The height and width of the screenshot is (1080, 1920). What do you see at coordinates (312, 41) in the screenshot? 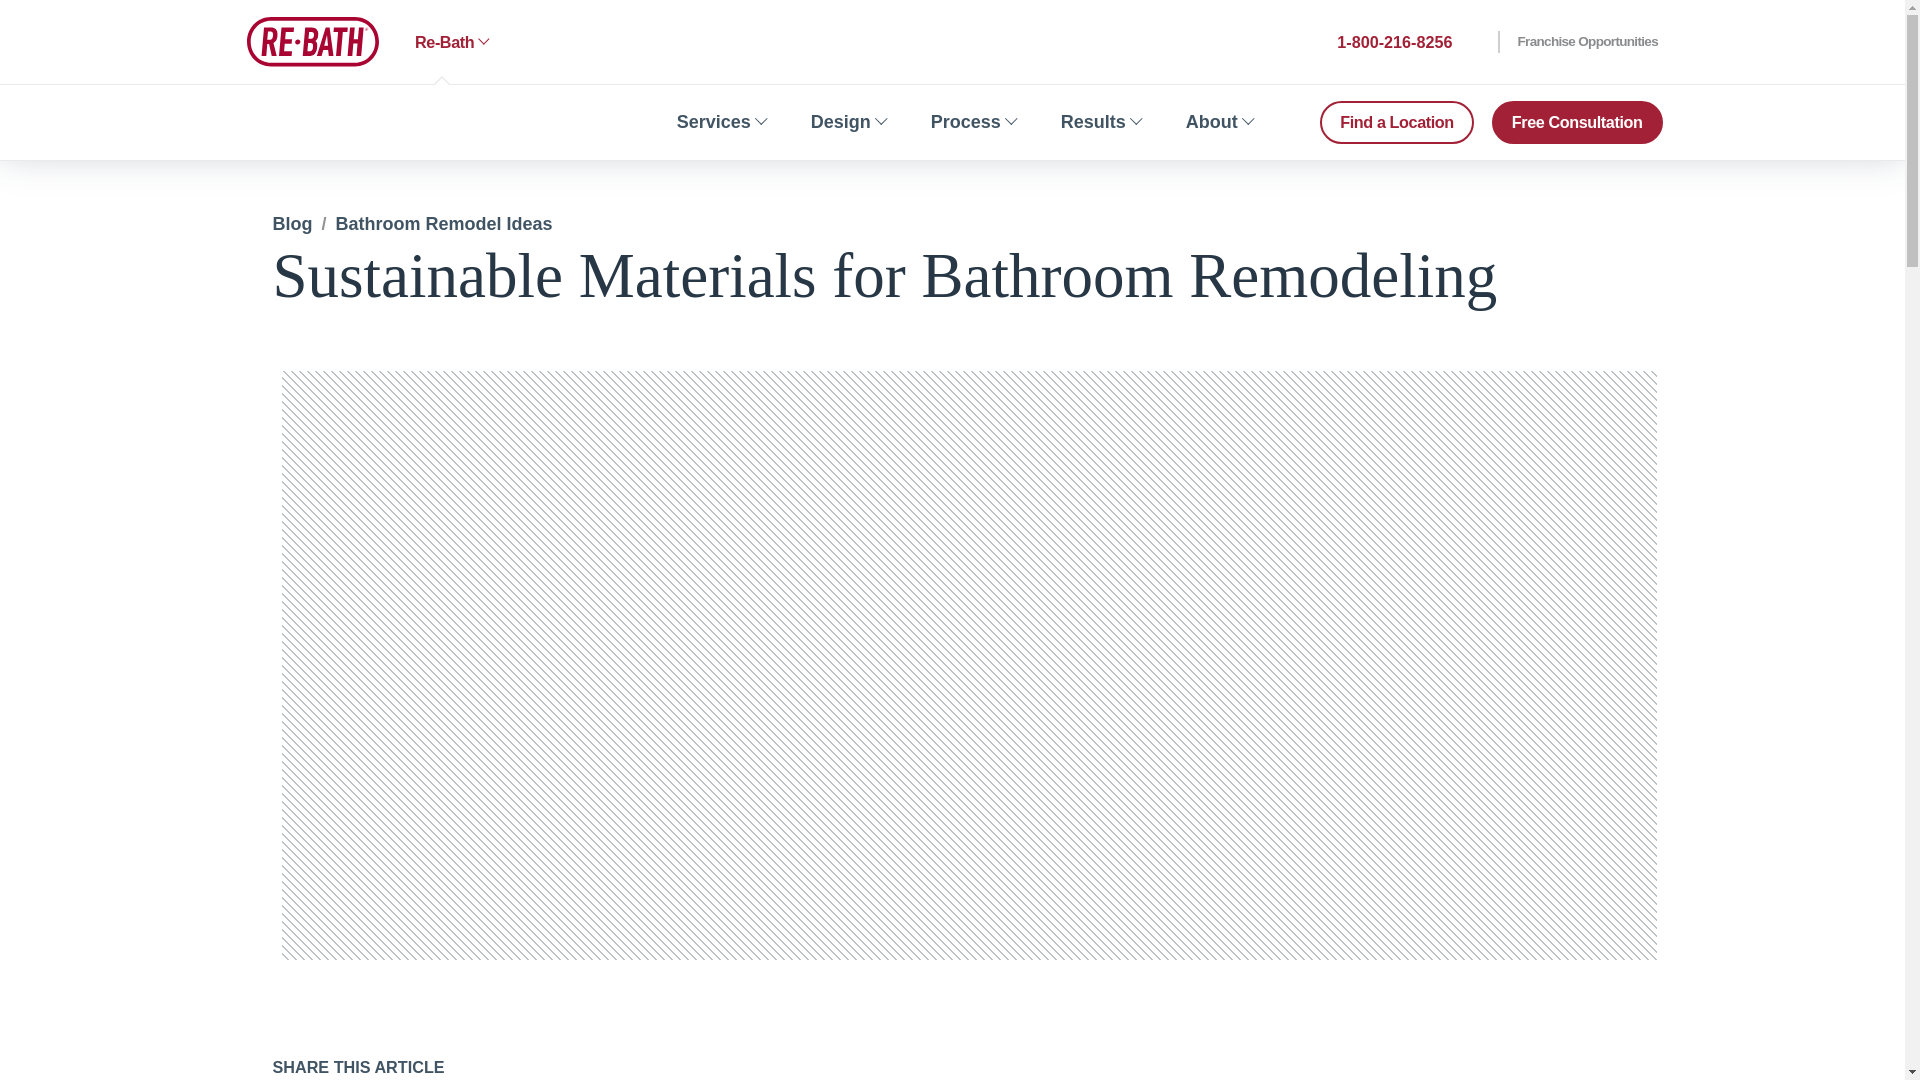
I see `Re-Bath` at bounding box center [312, 41].